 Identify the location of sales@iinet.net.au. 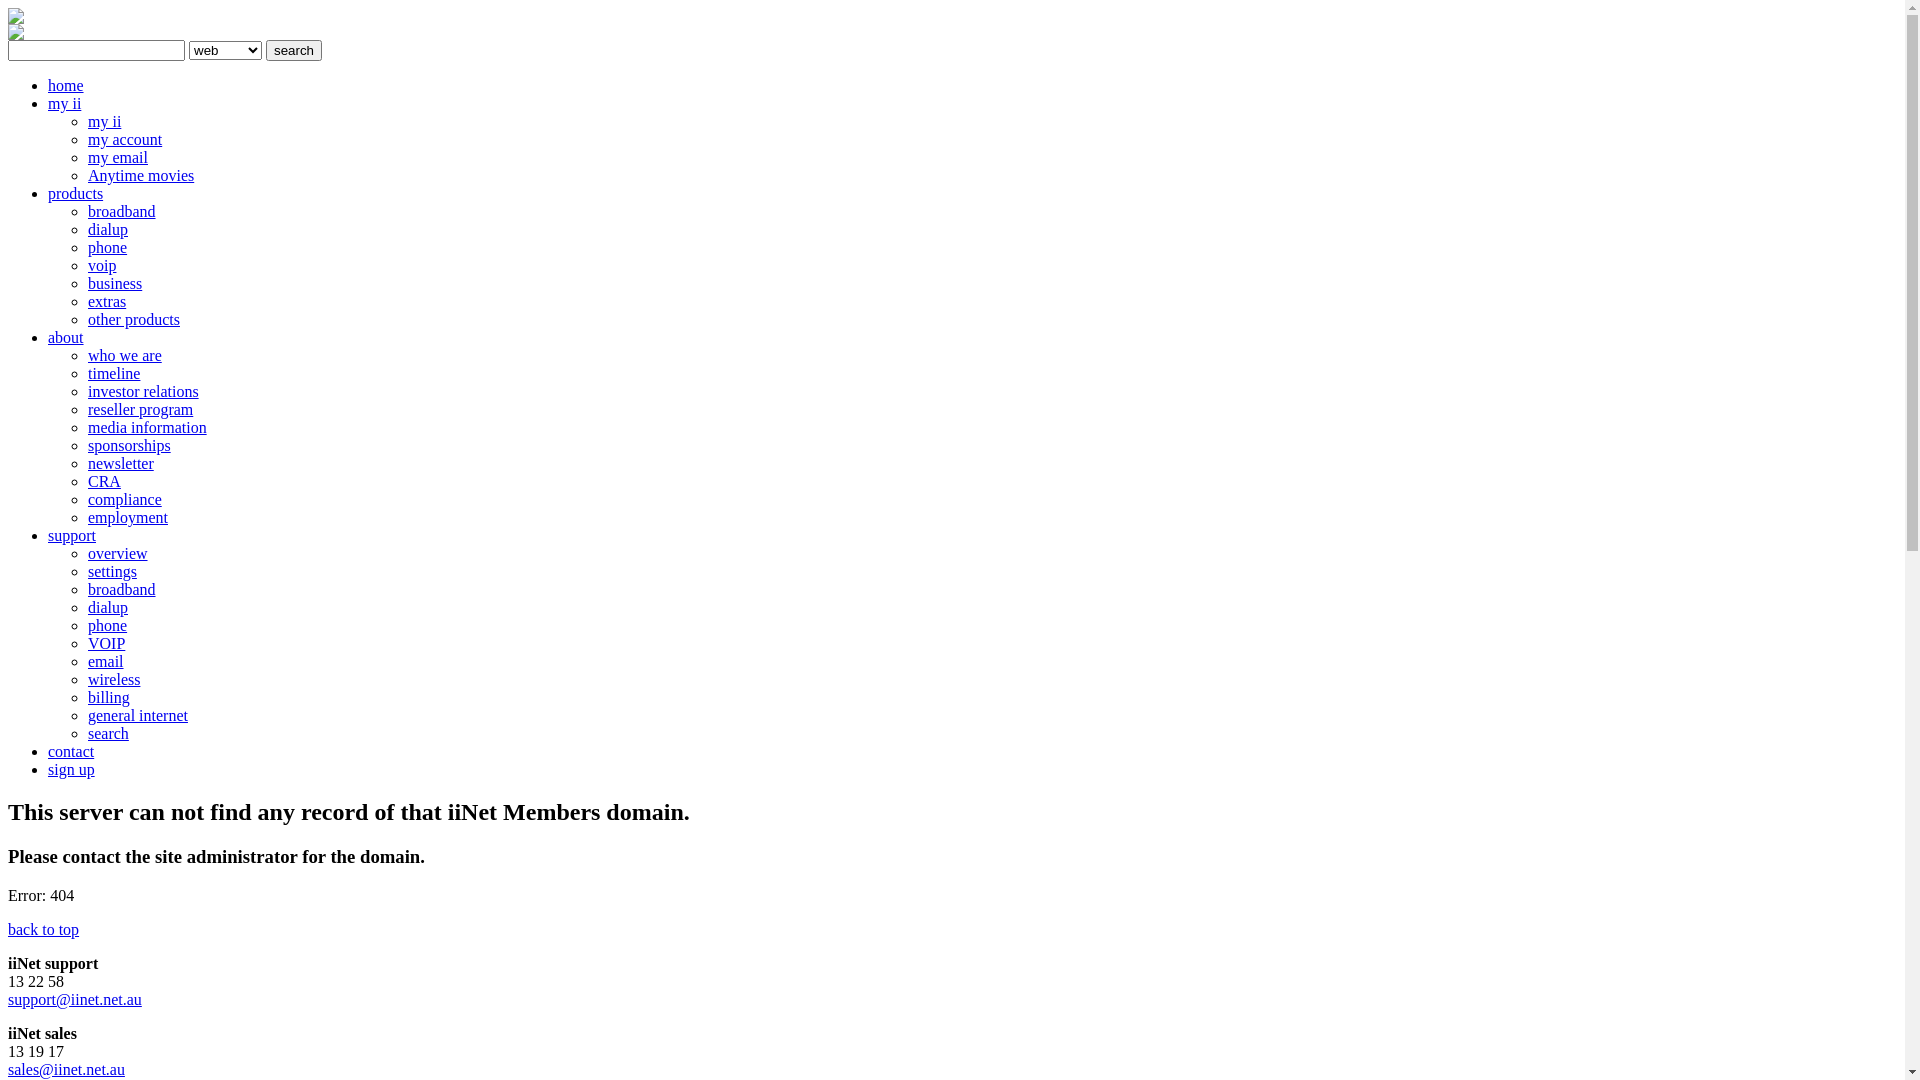
(66, 1070).